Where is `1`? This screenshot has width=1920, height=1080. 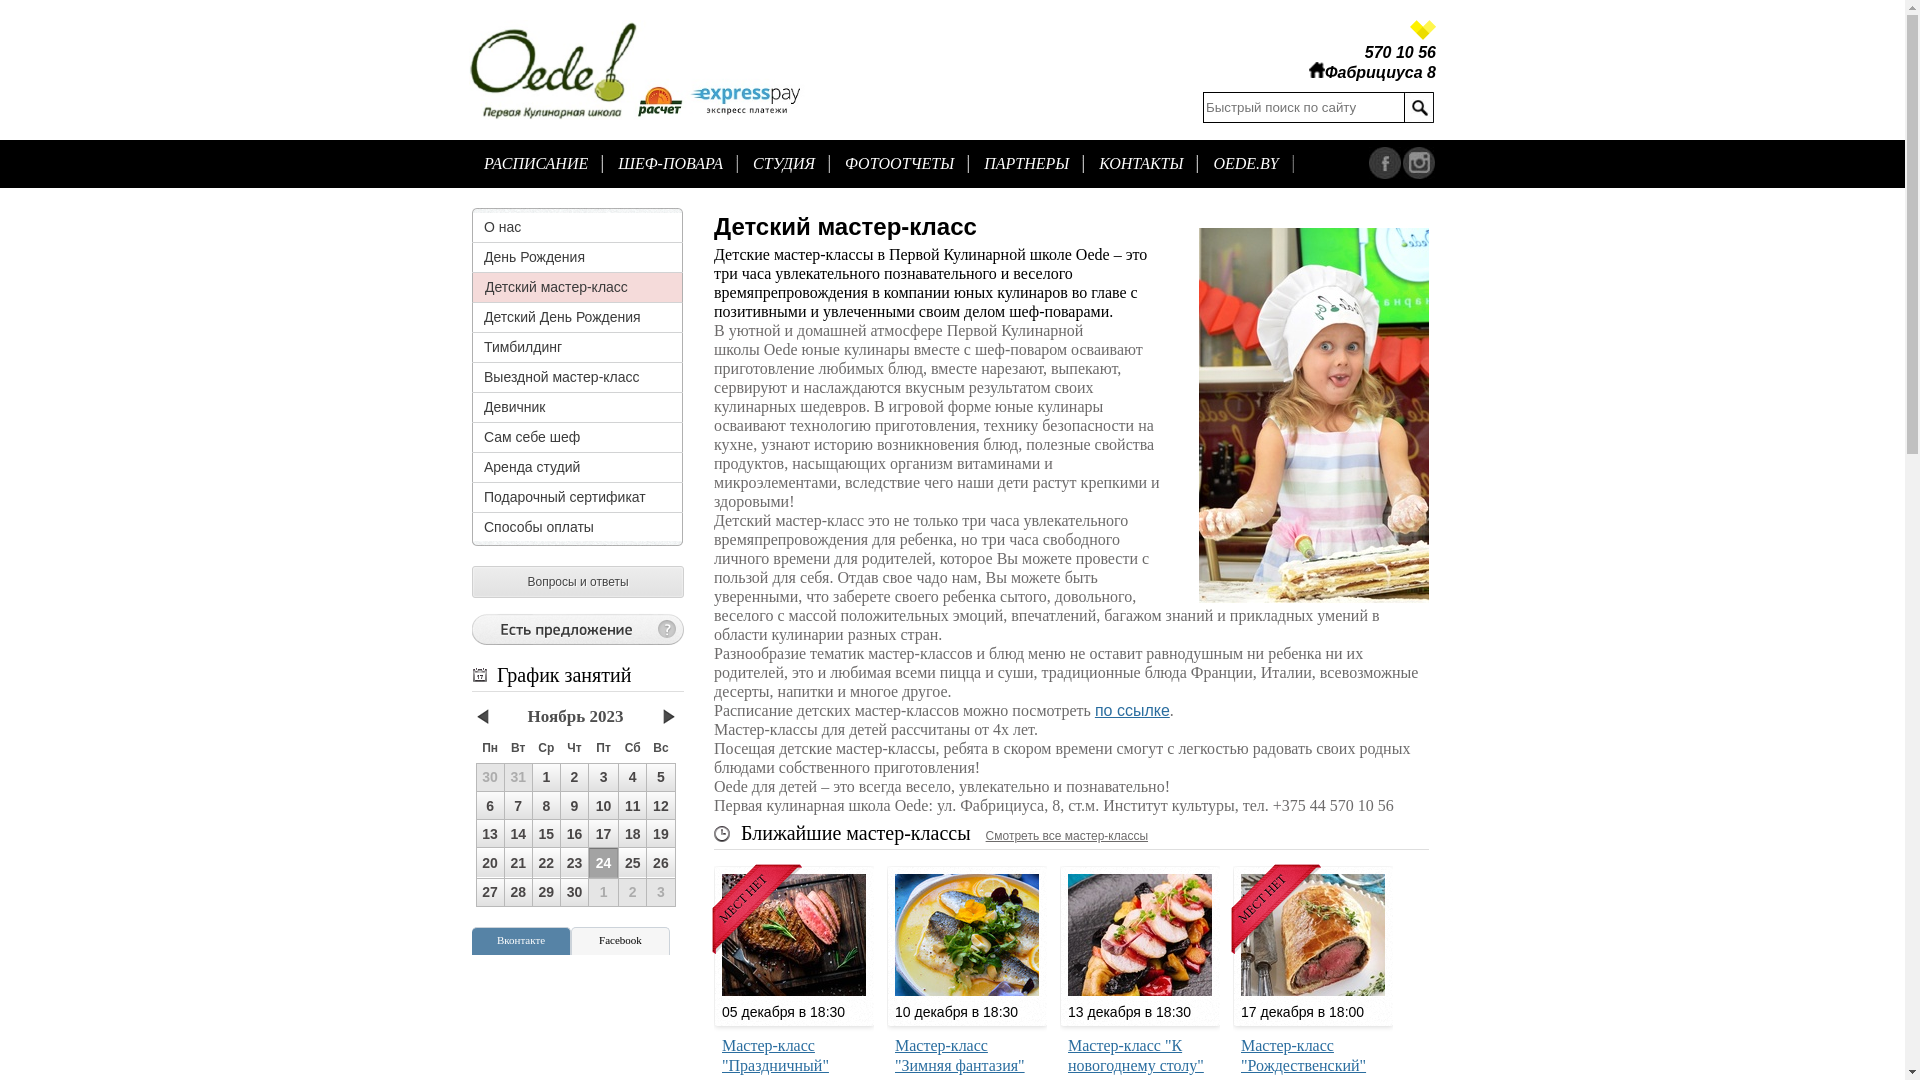
1 is located at coordinates (604, 892).